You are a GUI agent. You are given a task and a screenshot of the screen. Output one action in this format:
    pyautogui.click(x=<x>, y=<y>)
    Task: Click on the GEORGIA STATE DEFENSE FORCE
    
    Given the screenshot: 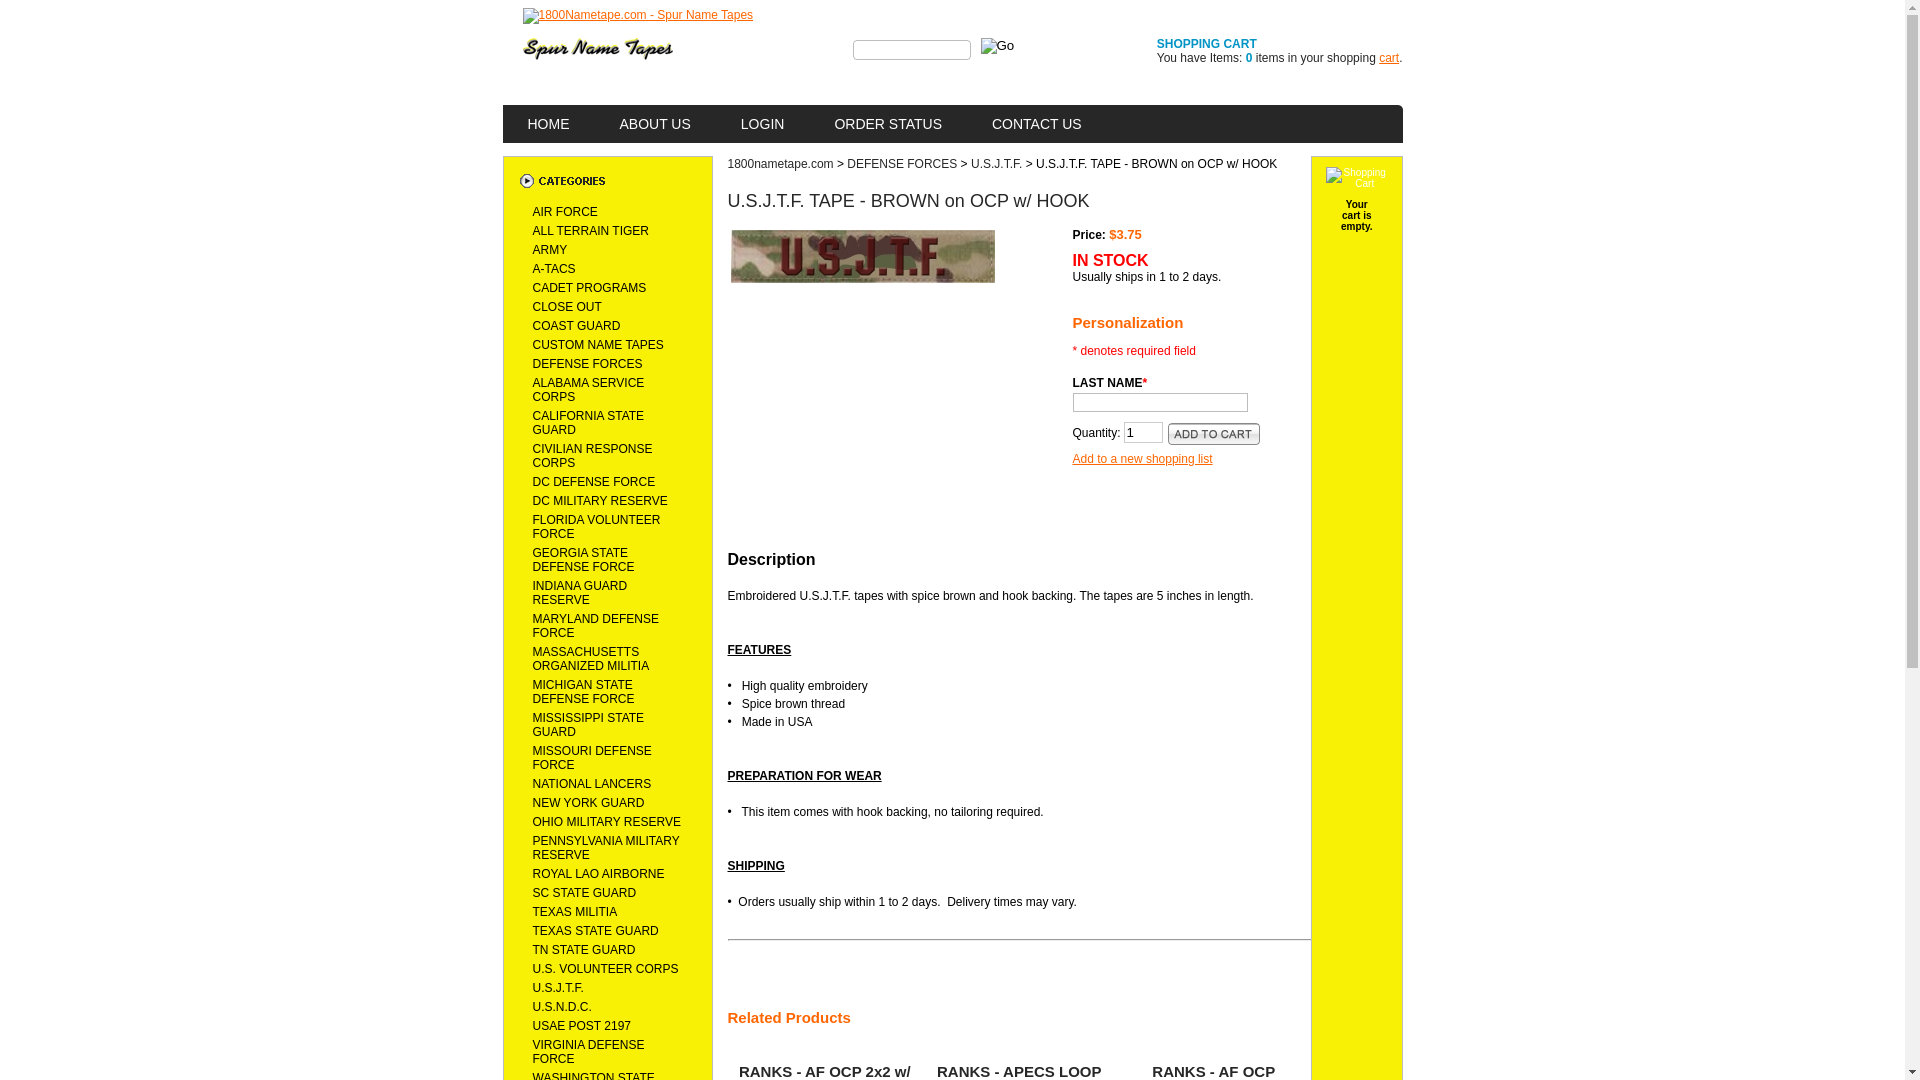 What is the action you would take?
    pyautogui.click(x=583, y=560)
    